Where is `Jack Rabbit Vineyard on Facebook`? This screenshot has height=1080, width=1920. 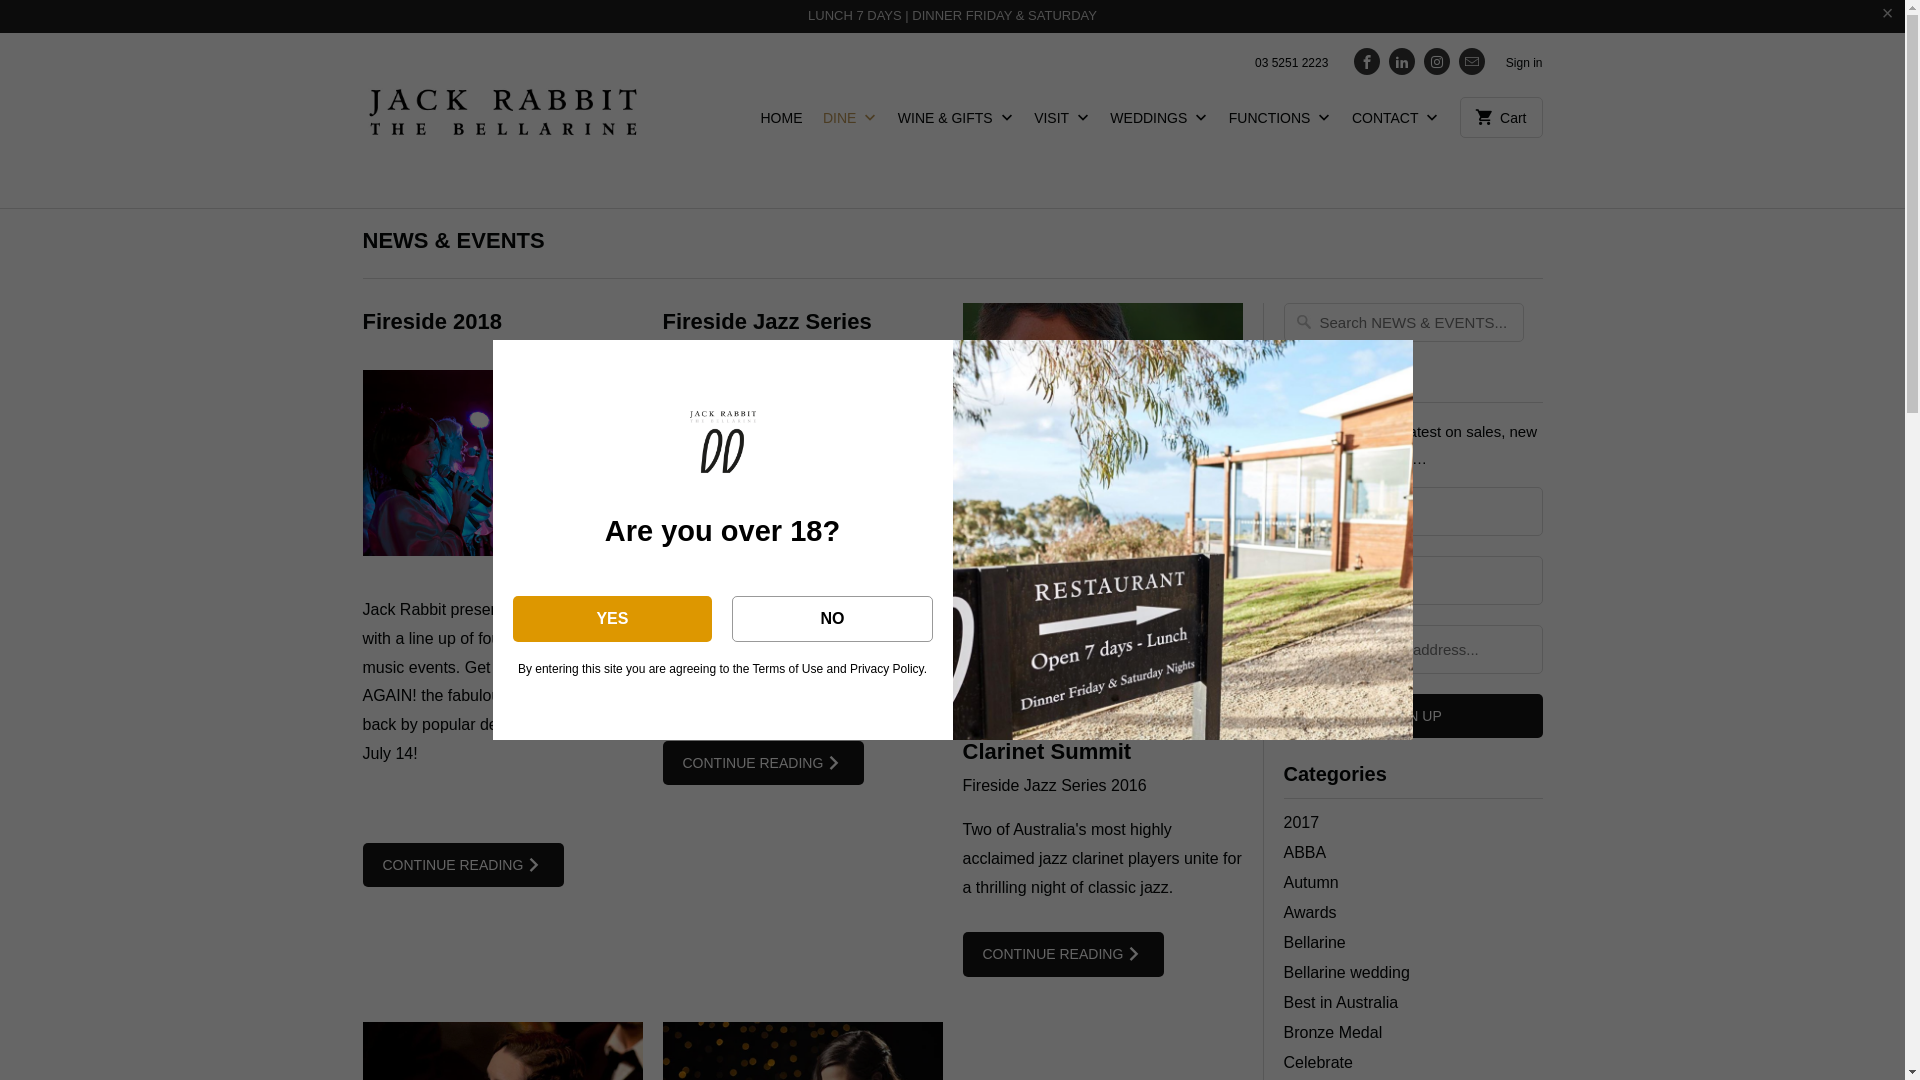 Jack Rabbit Vineyard on Facebook is located at coordinates (1367, 62).